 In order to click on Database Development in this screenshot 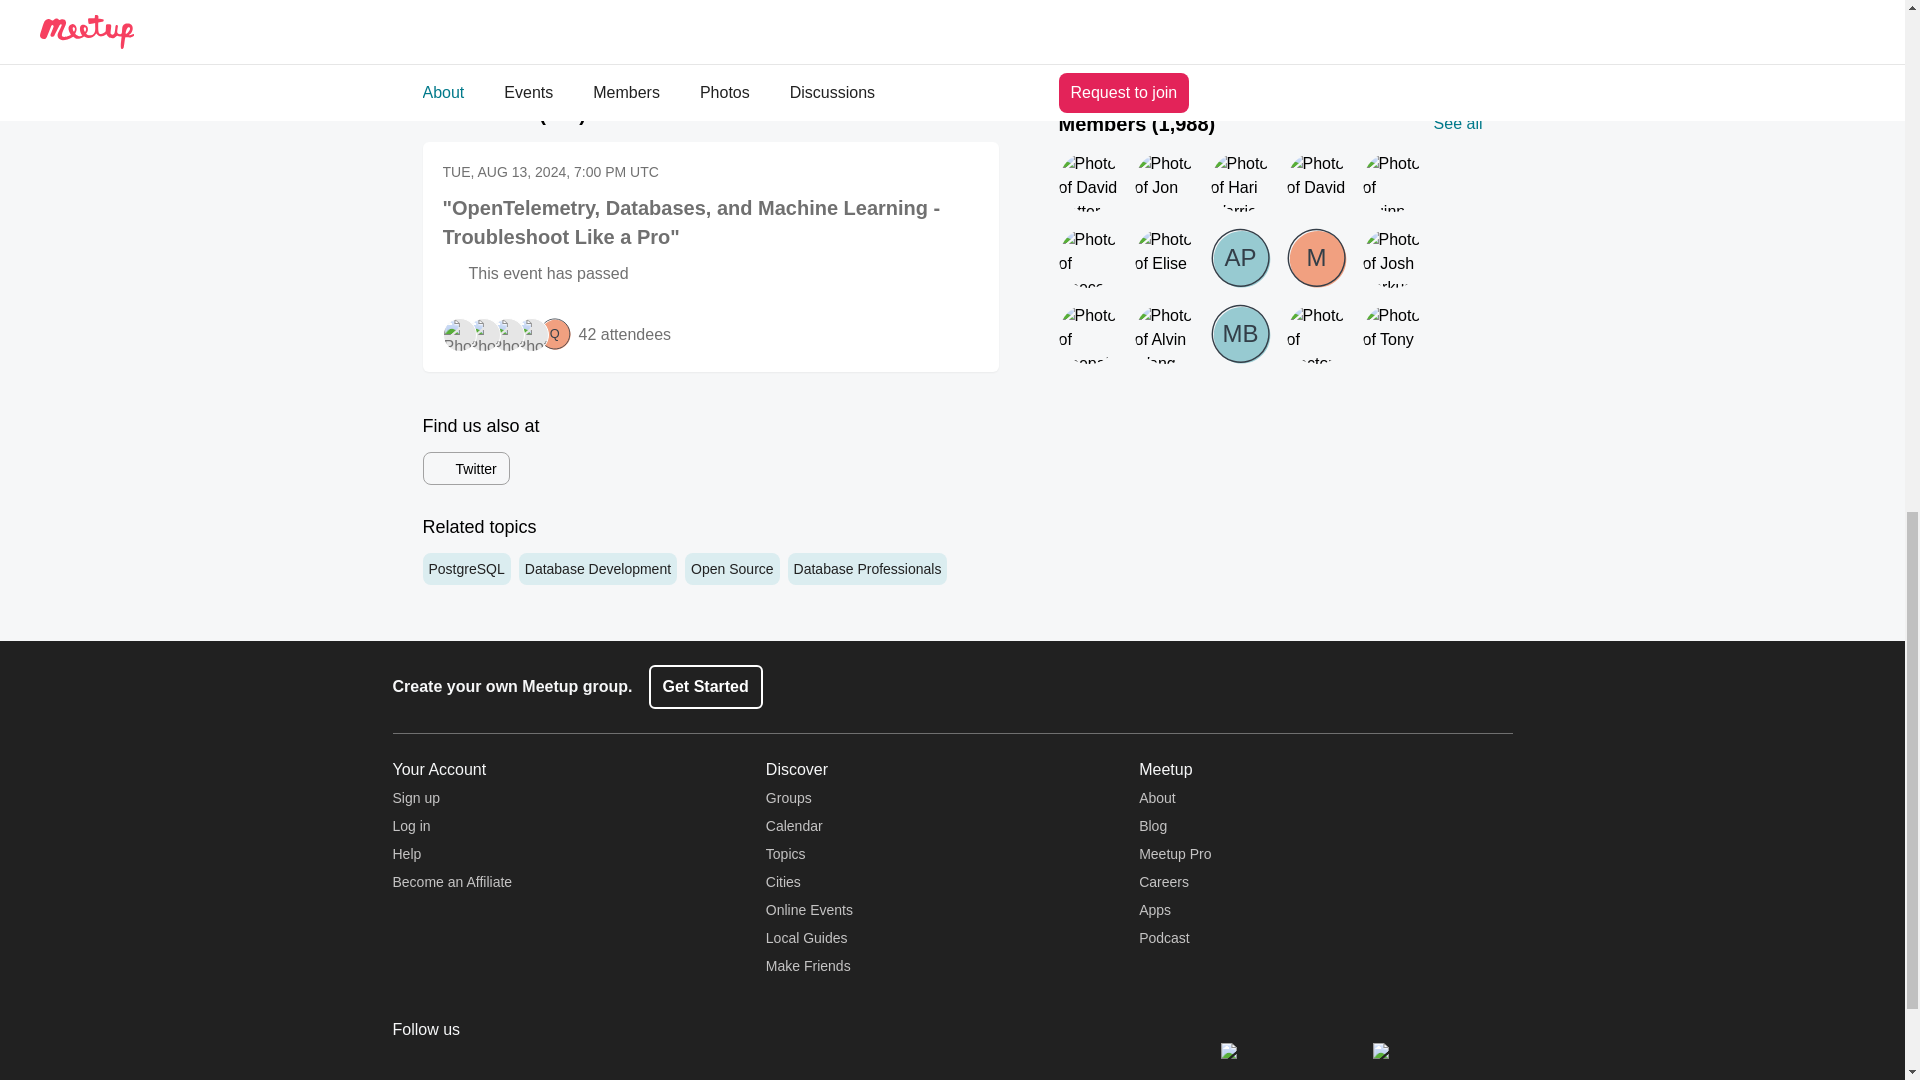, I will do `click(598, 568)`.